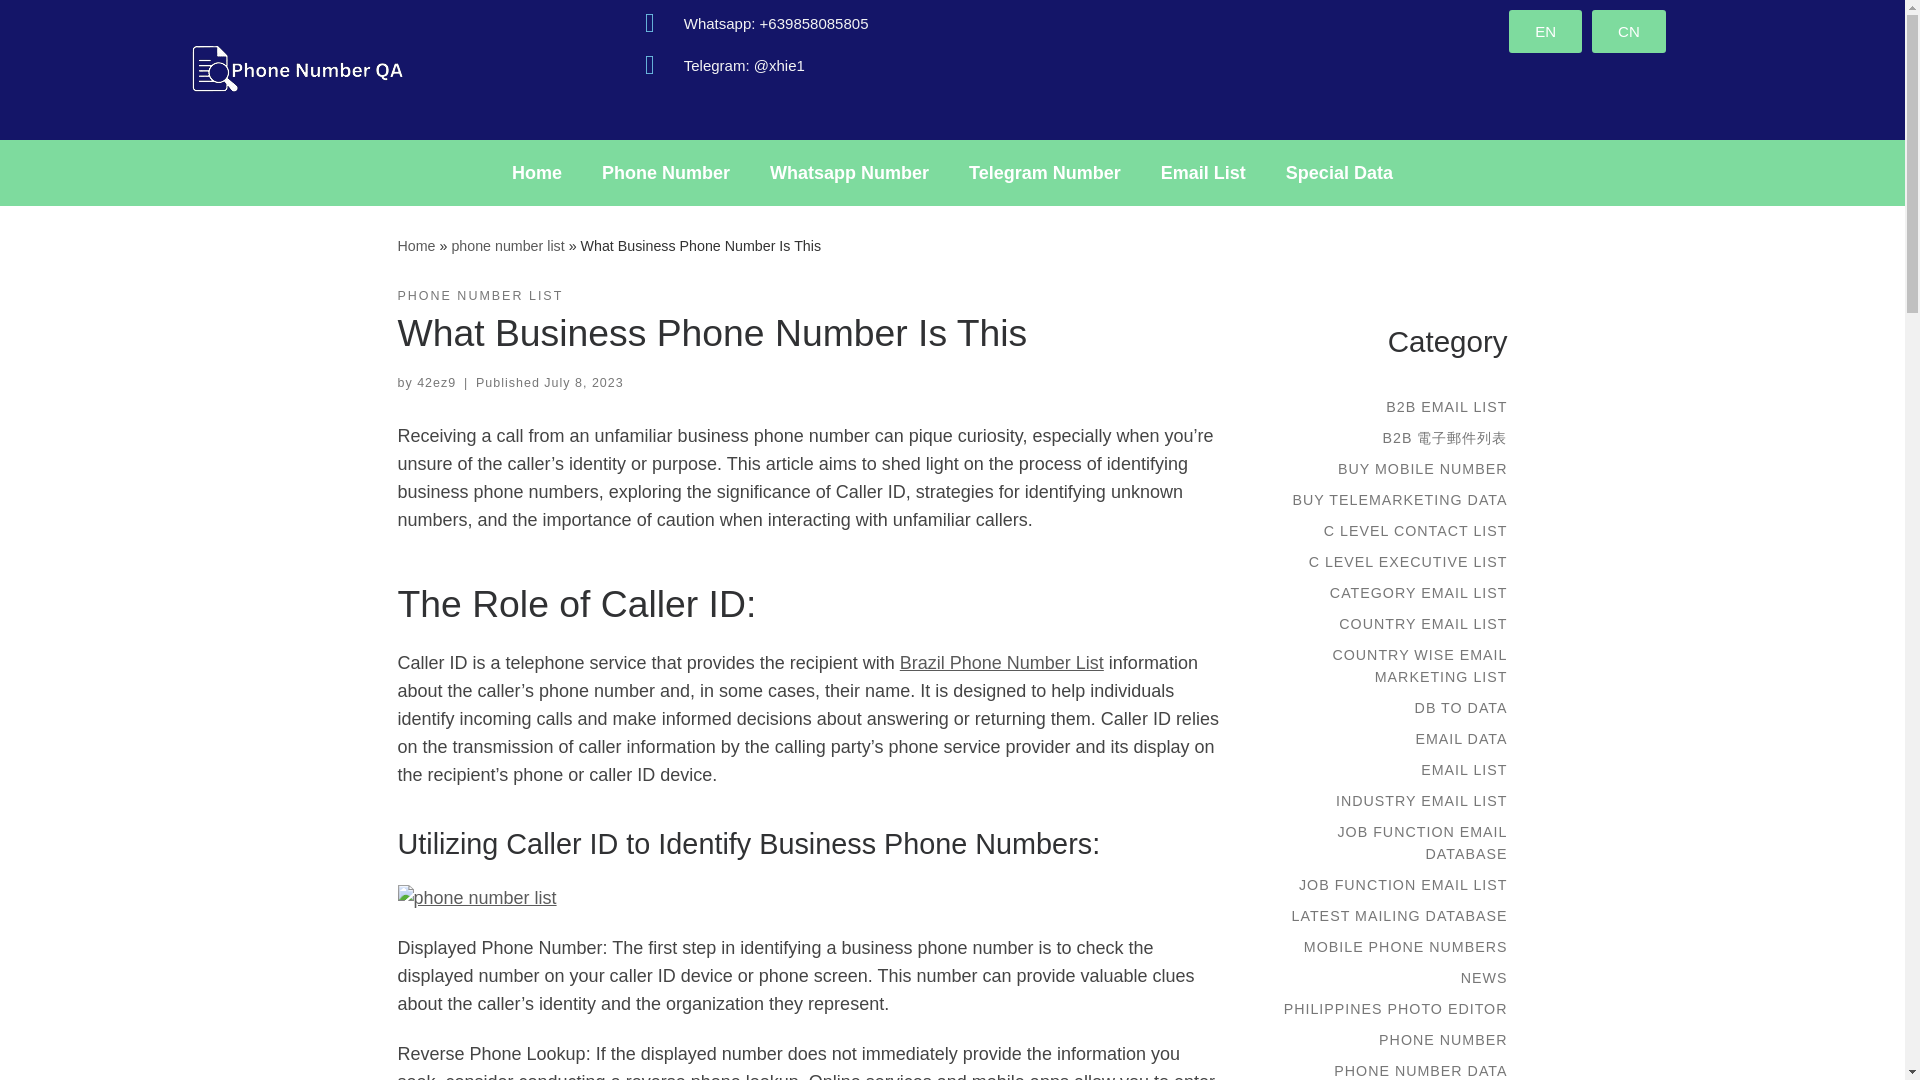 Image resolution: width=1920 pixels, height=1080 pixels. What do you see at coordinates (480, 296) in the screenshot?
I see `View all posts in phone number list` at bounding box center [480, 296].